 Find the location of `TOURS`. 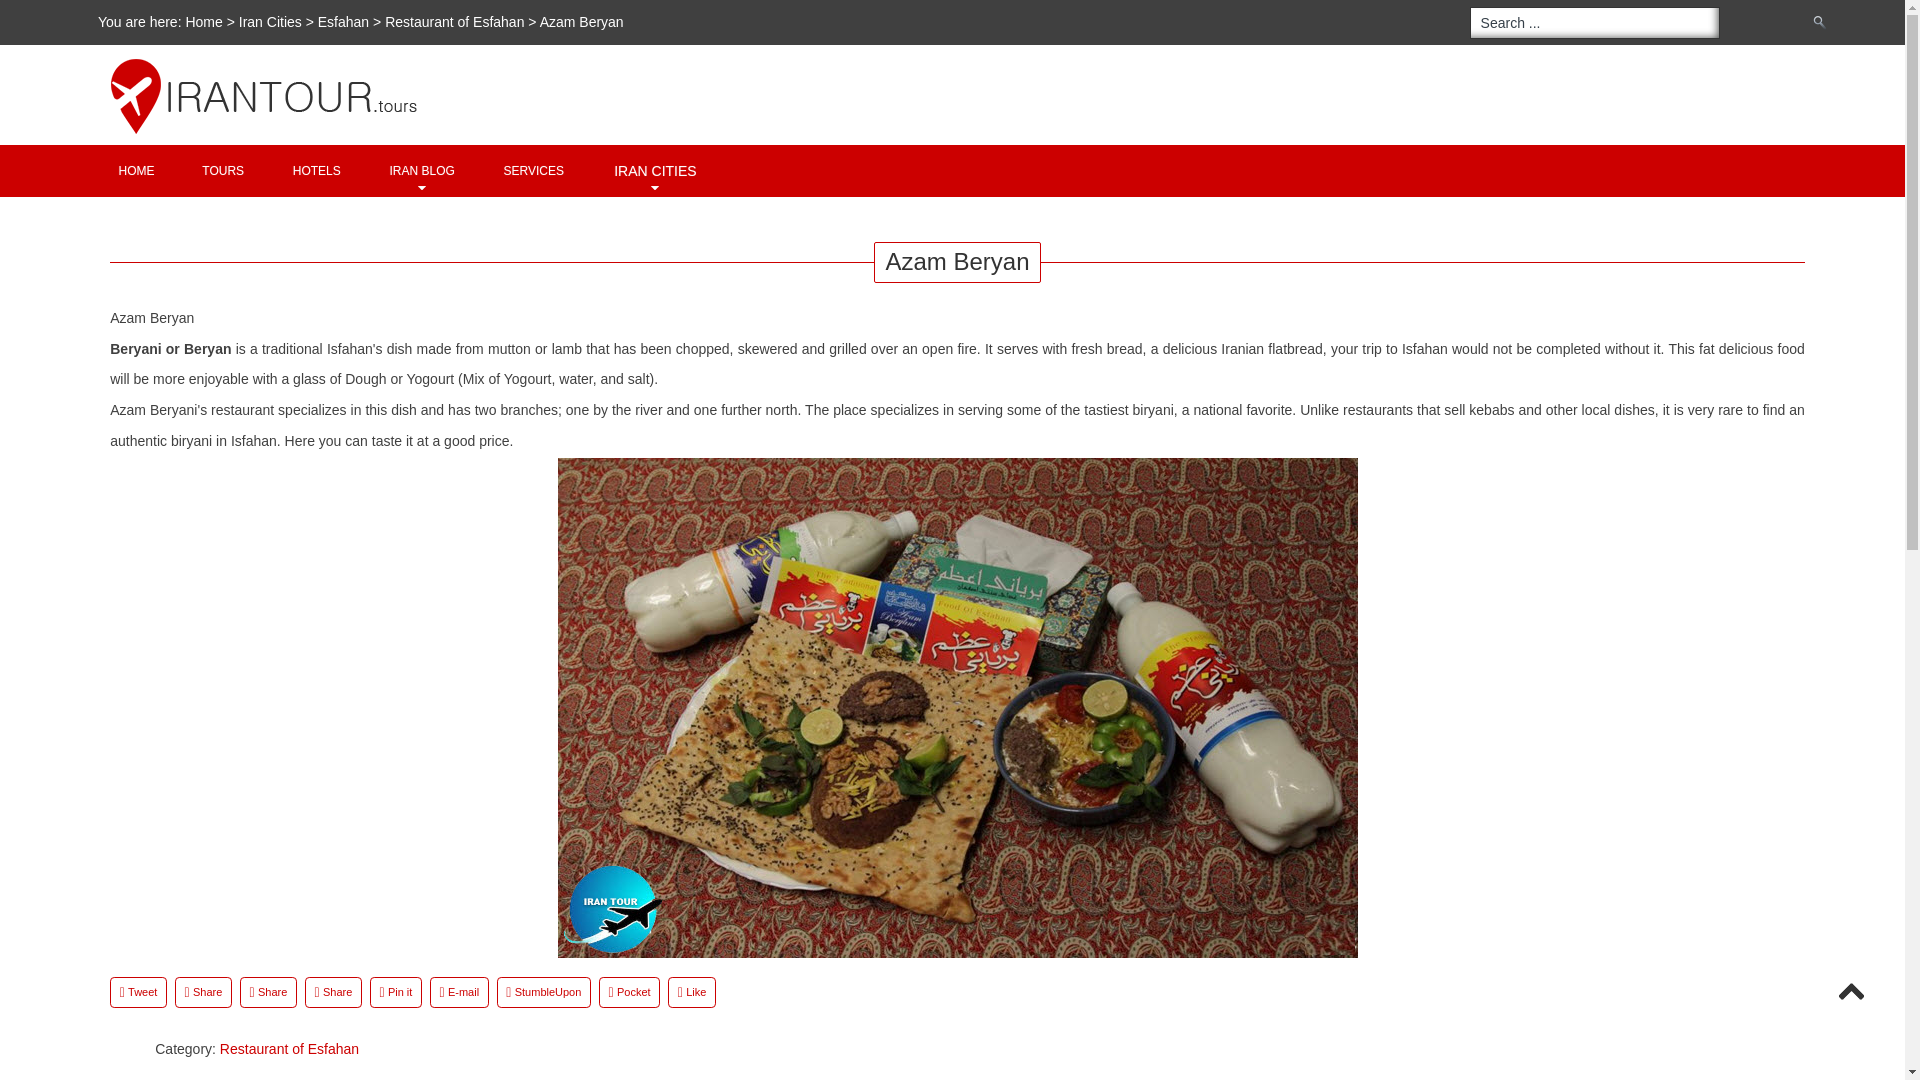

TOURS is located at coordinates (222, 170).